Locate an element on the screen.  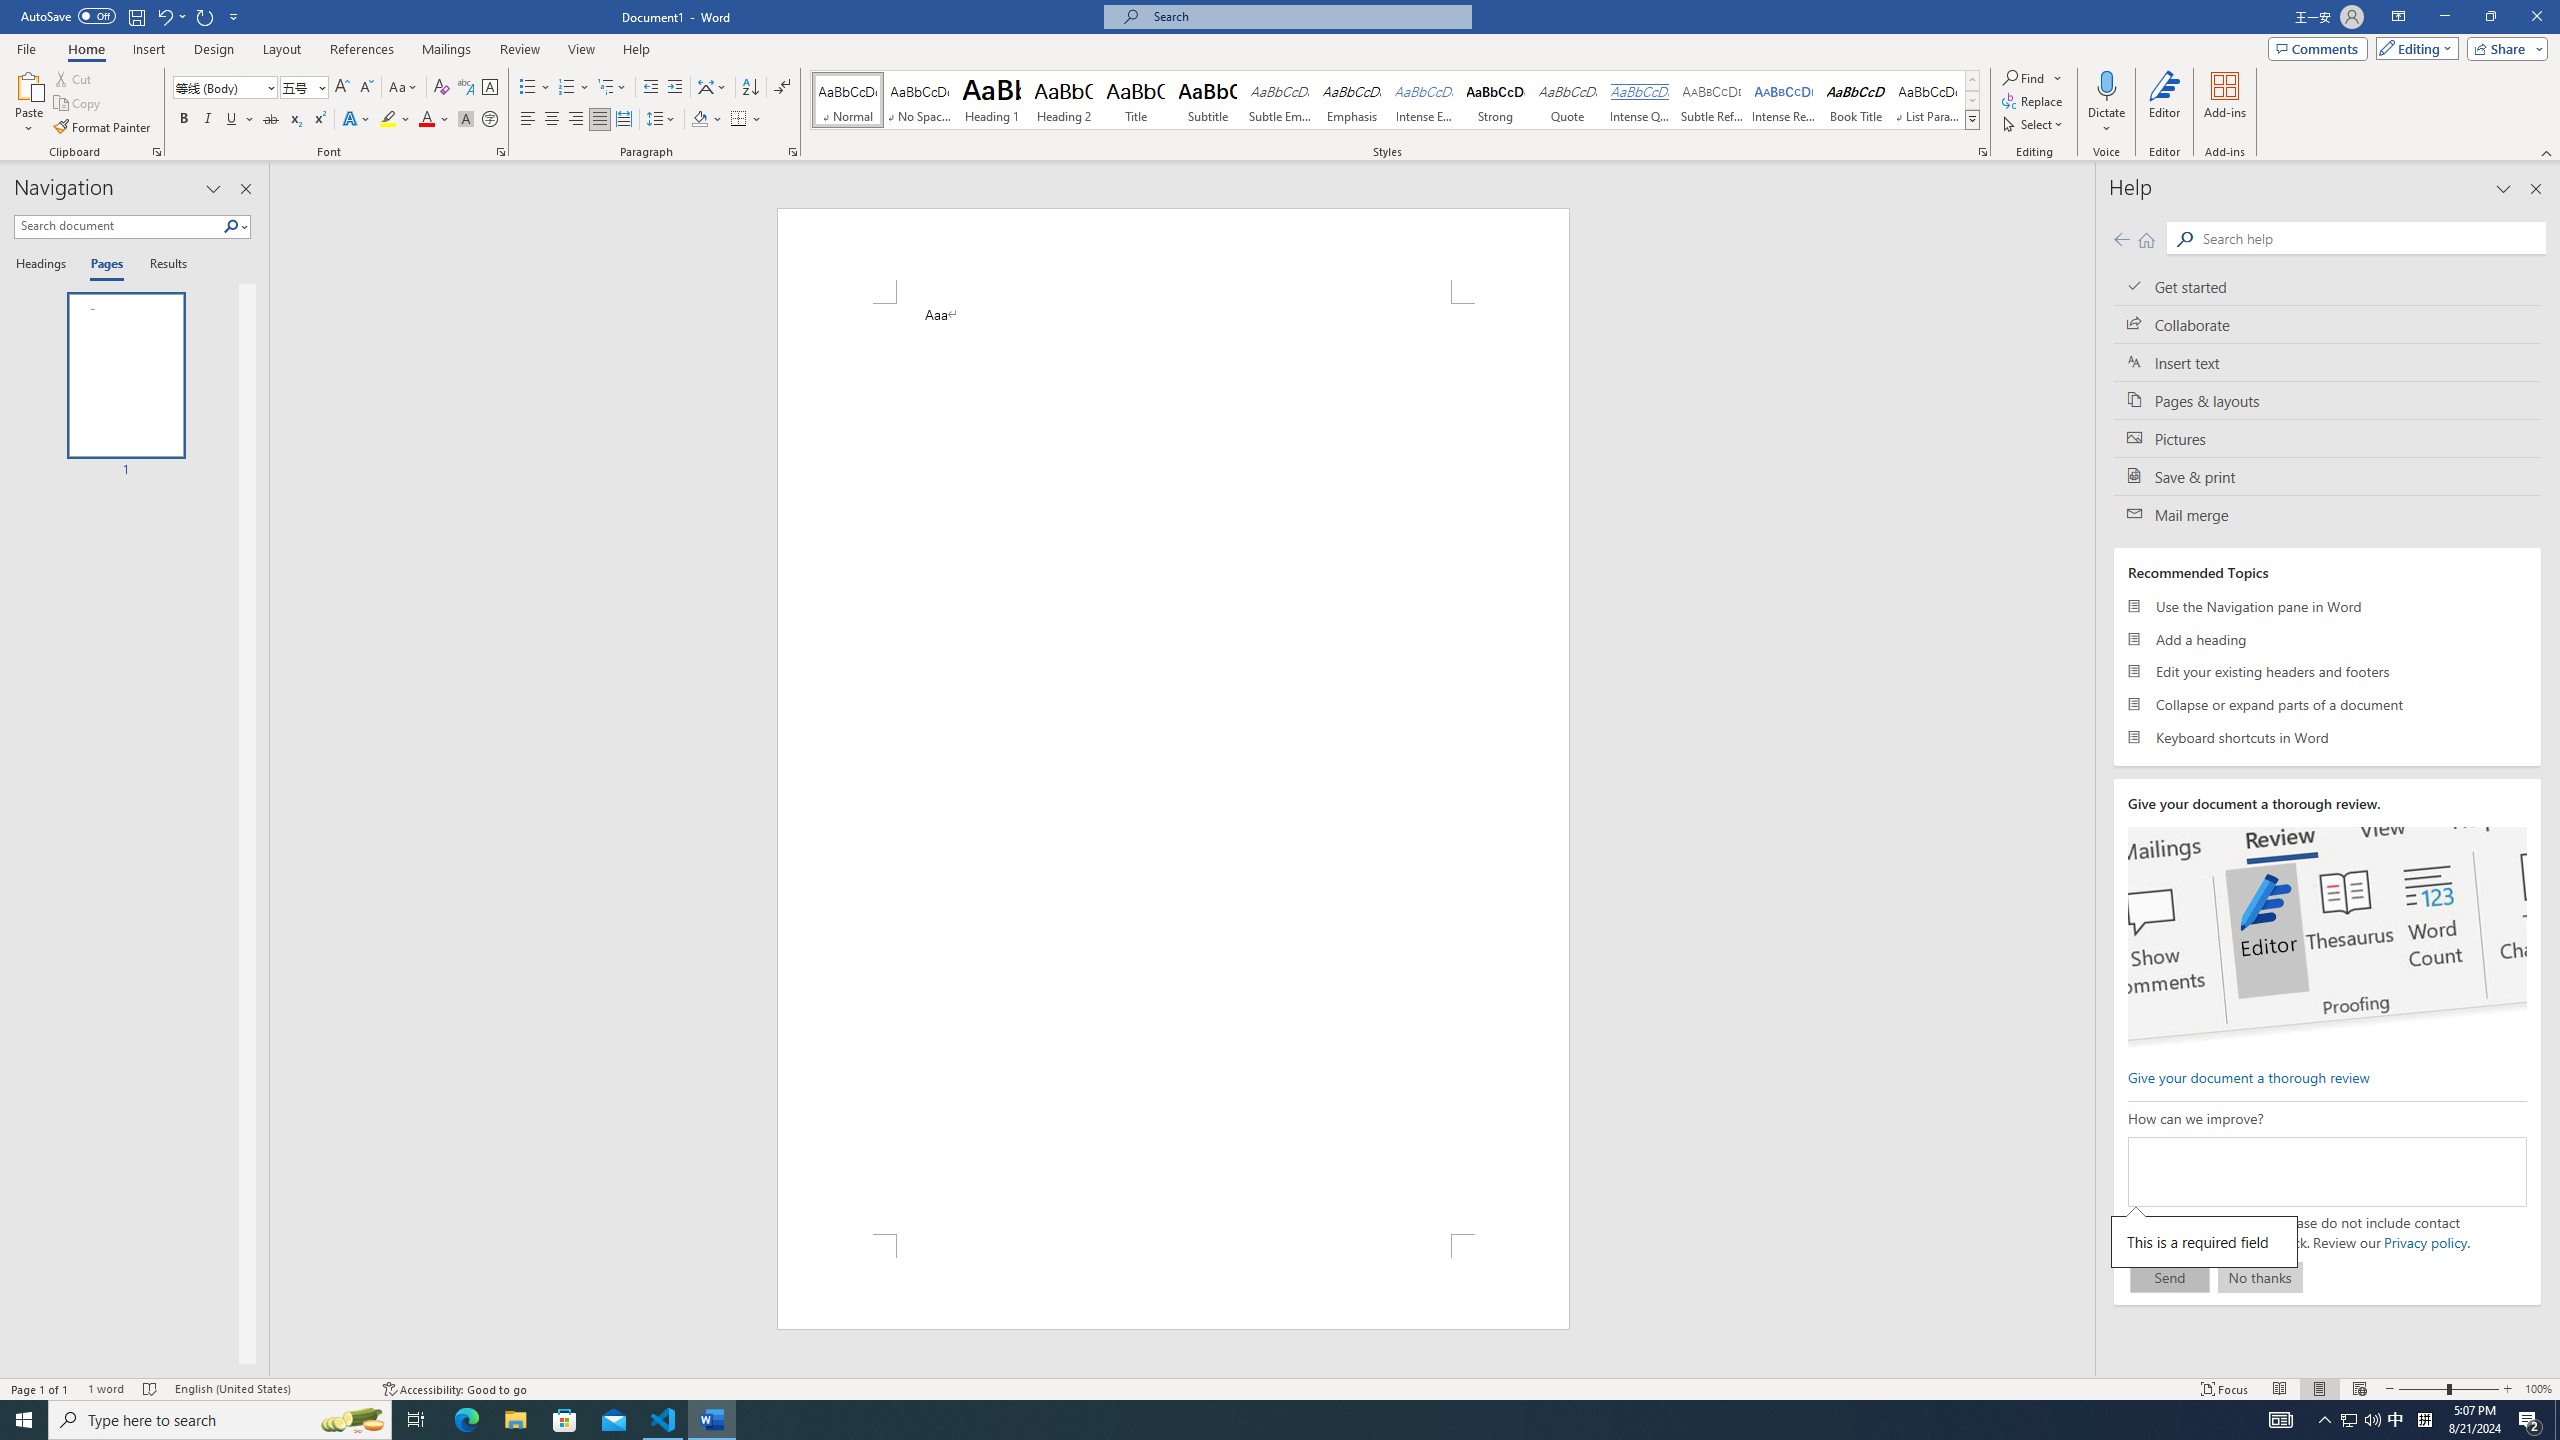
Repeat Increase Indent is located at coordinates (206, 16).